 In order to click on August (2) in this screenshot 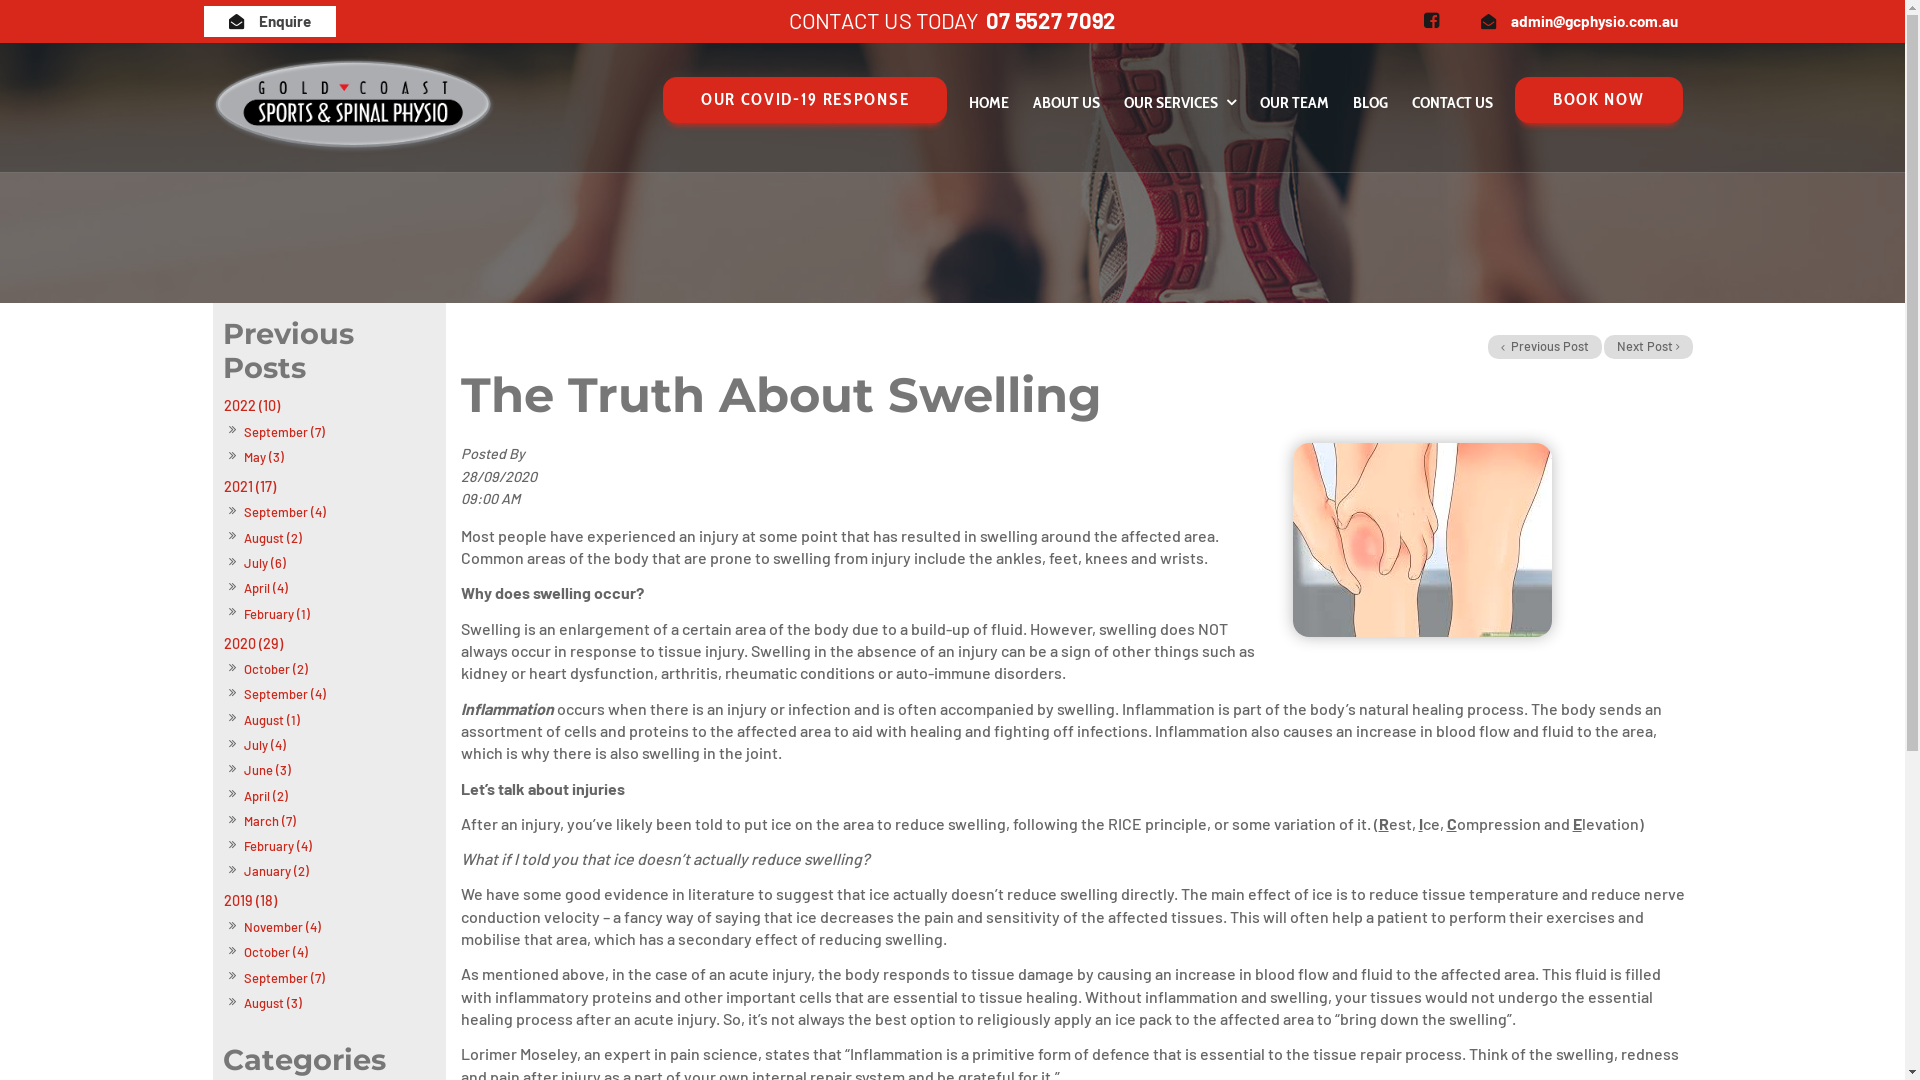, I will do `click(272, 538)`.